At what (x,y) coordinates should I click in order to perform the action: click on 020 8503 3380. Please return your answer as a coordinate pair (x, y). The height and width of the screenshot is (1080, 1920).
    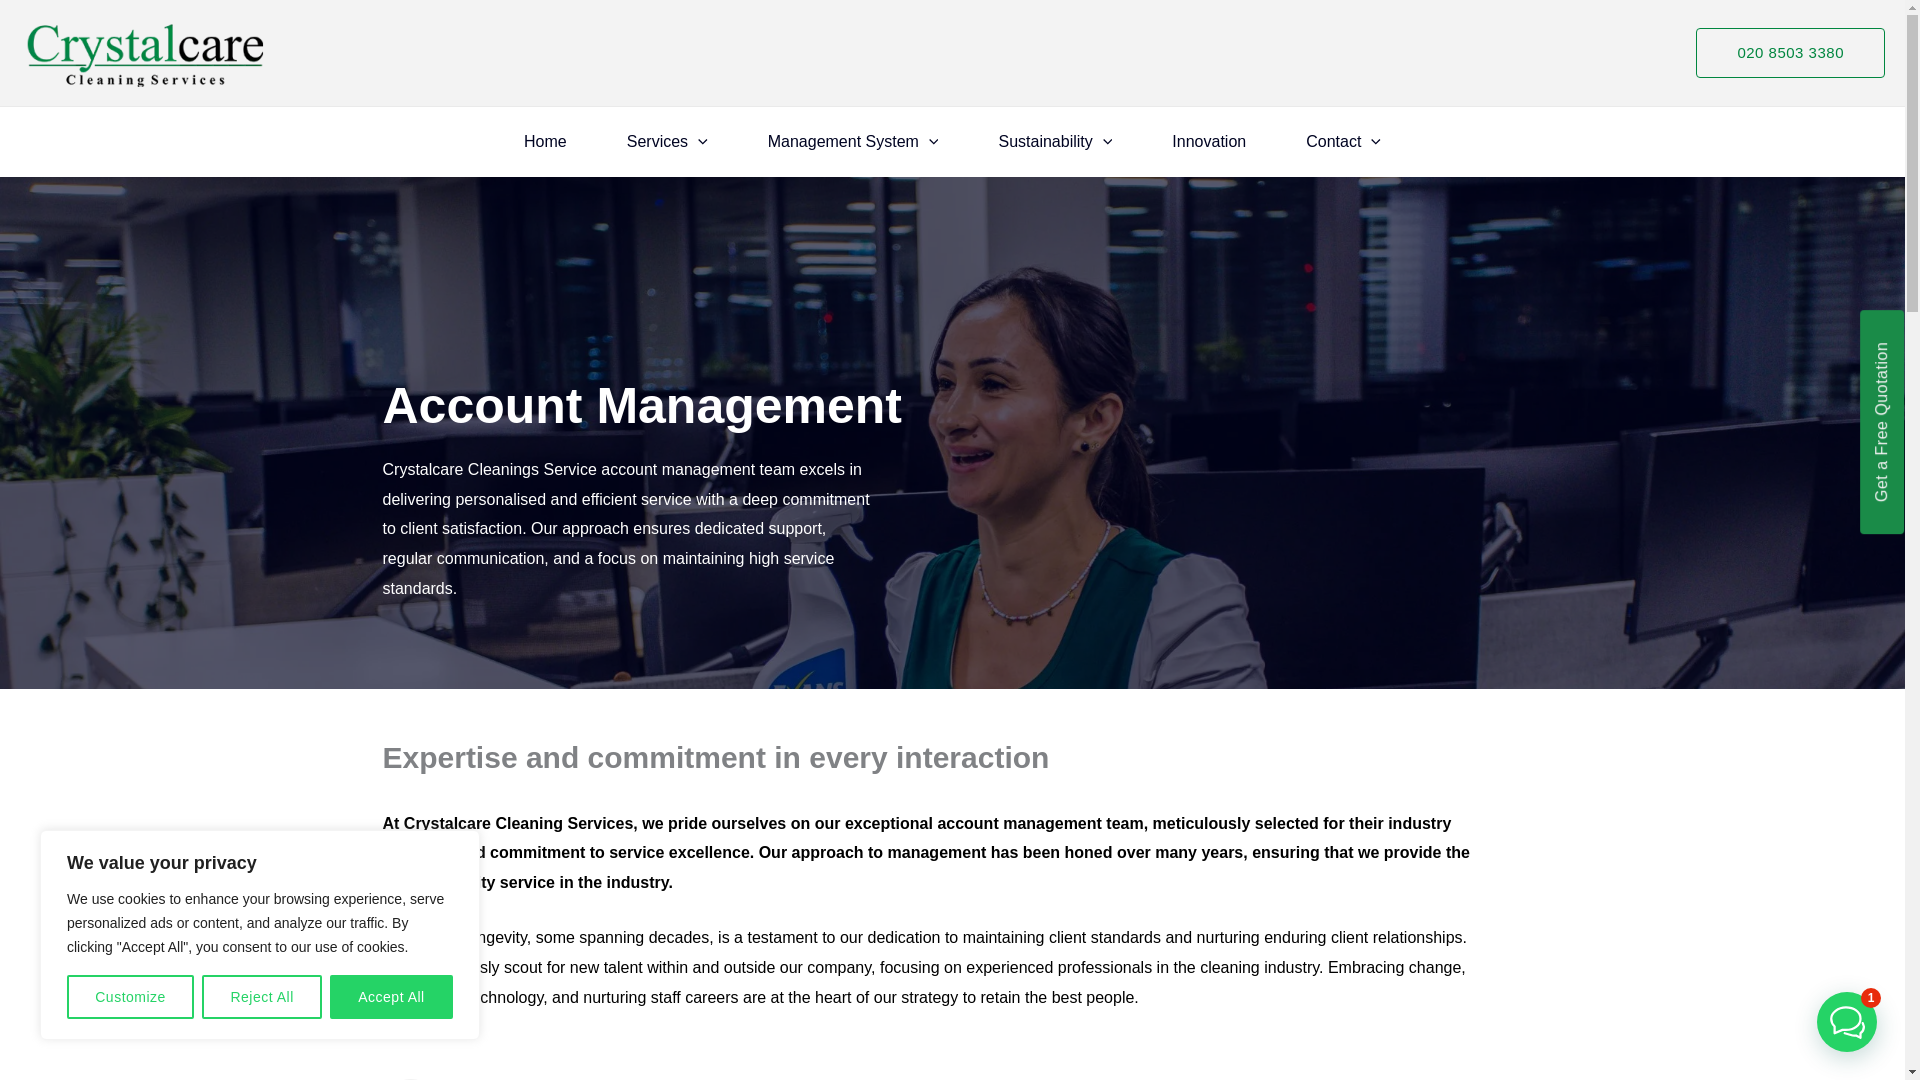
    Looking at the image, I should click on (1790, 52).